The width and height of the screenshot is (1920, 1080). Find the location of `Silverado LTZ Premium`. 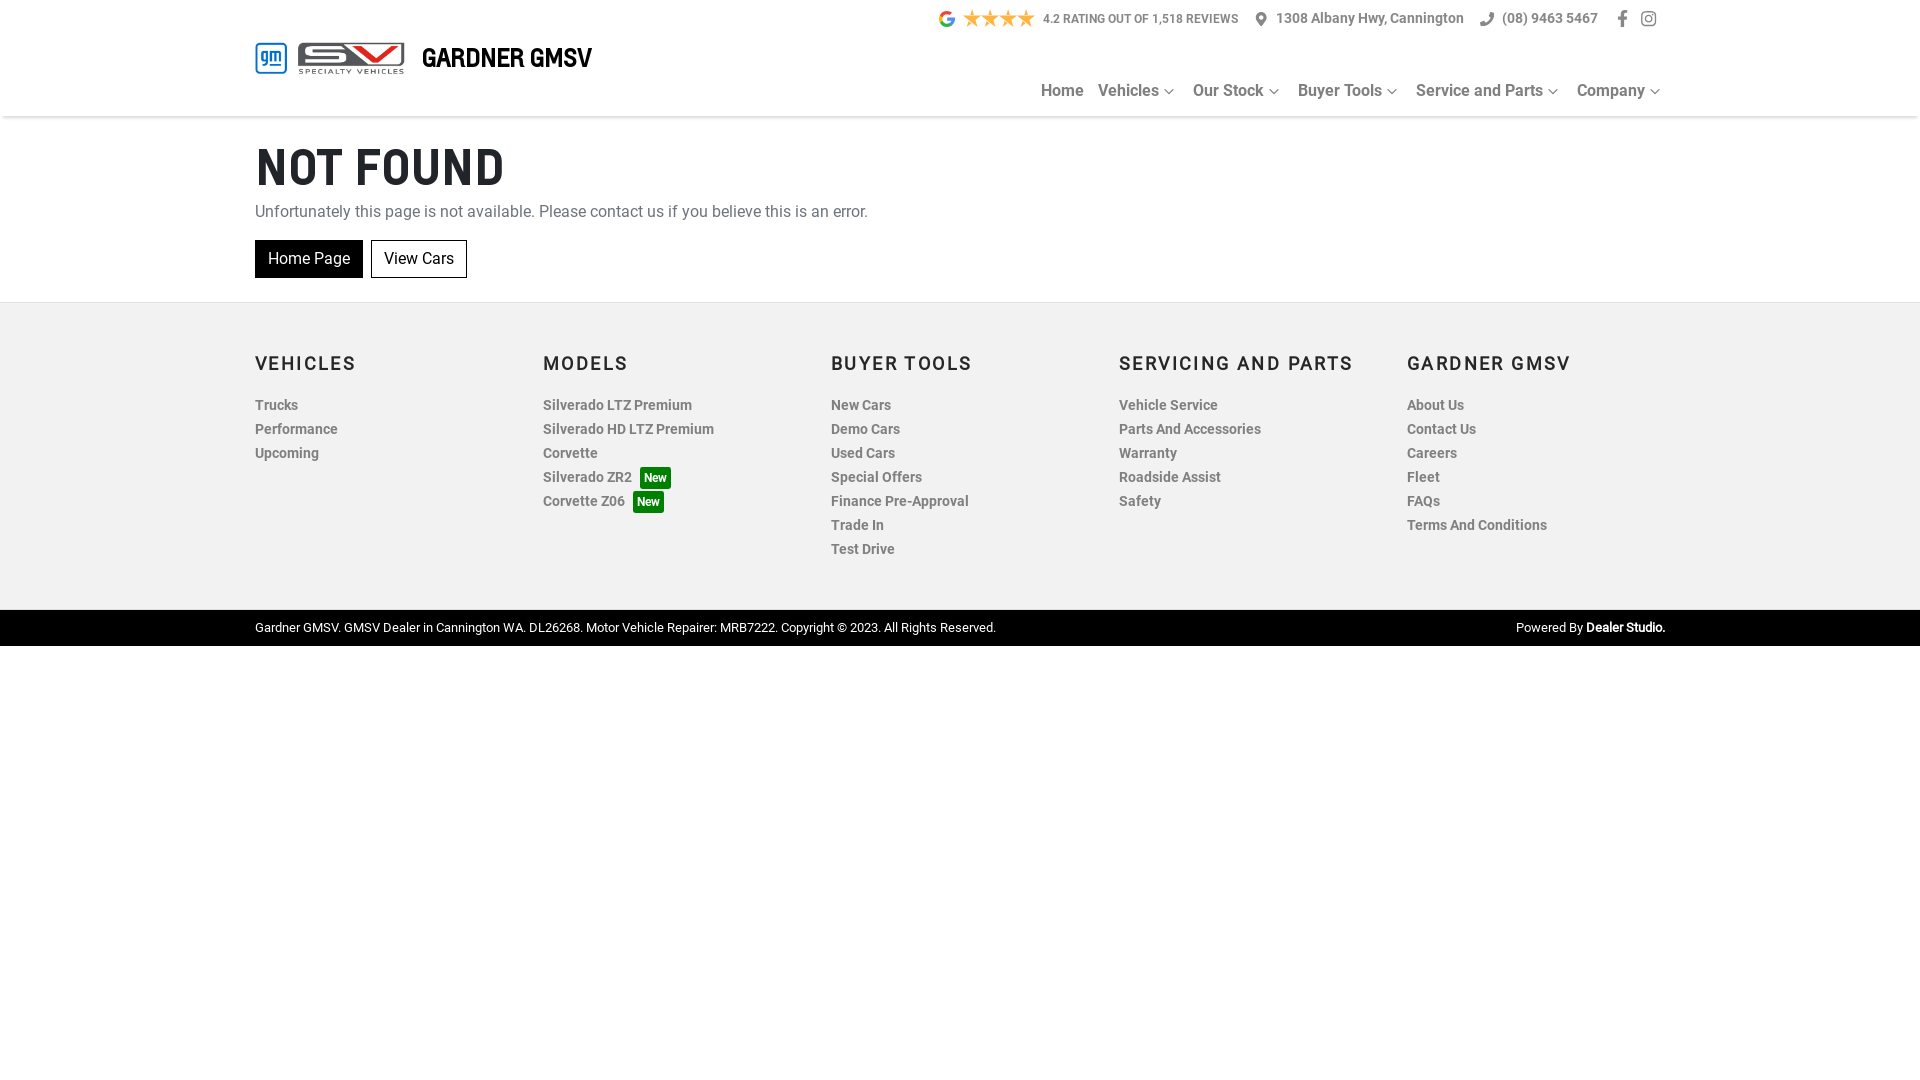

Silverado LTZ Premium is located at coordinates (618, 406).